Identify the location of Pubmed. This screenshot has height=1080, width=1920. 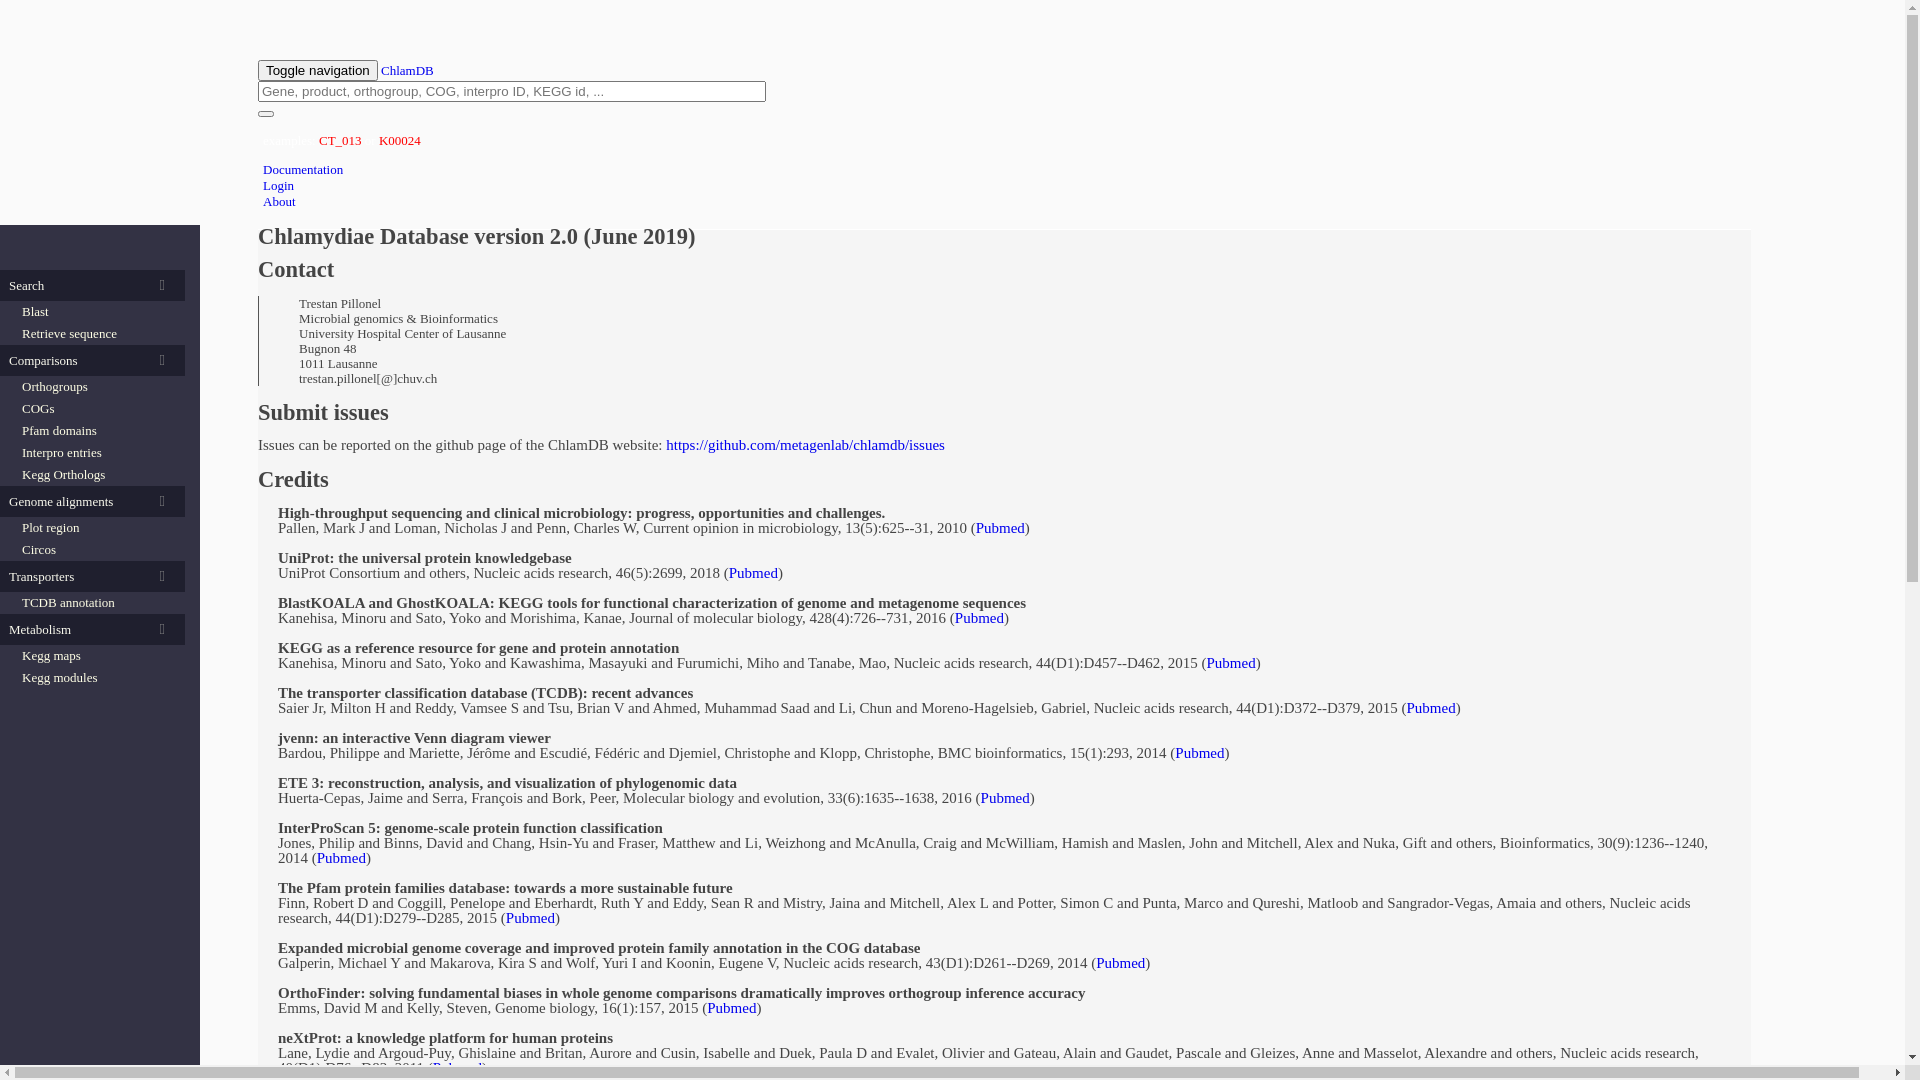
(1006, 798).